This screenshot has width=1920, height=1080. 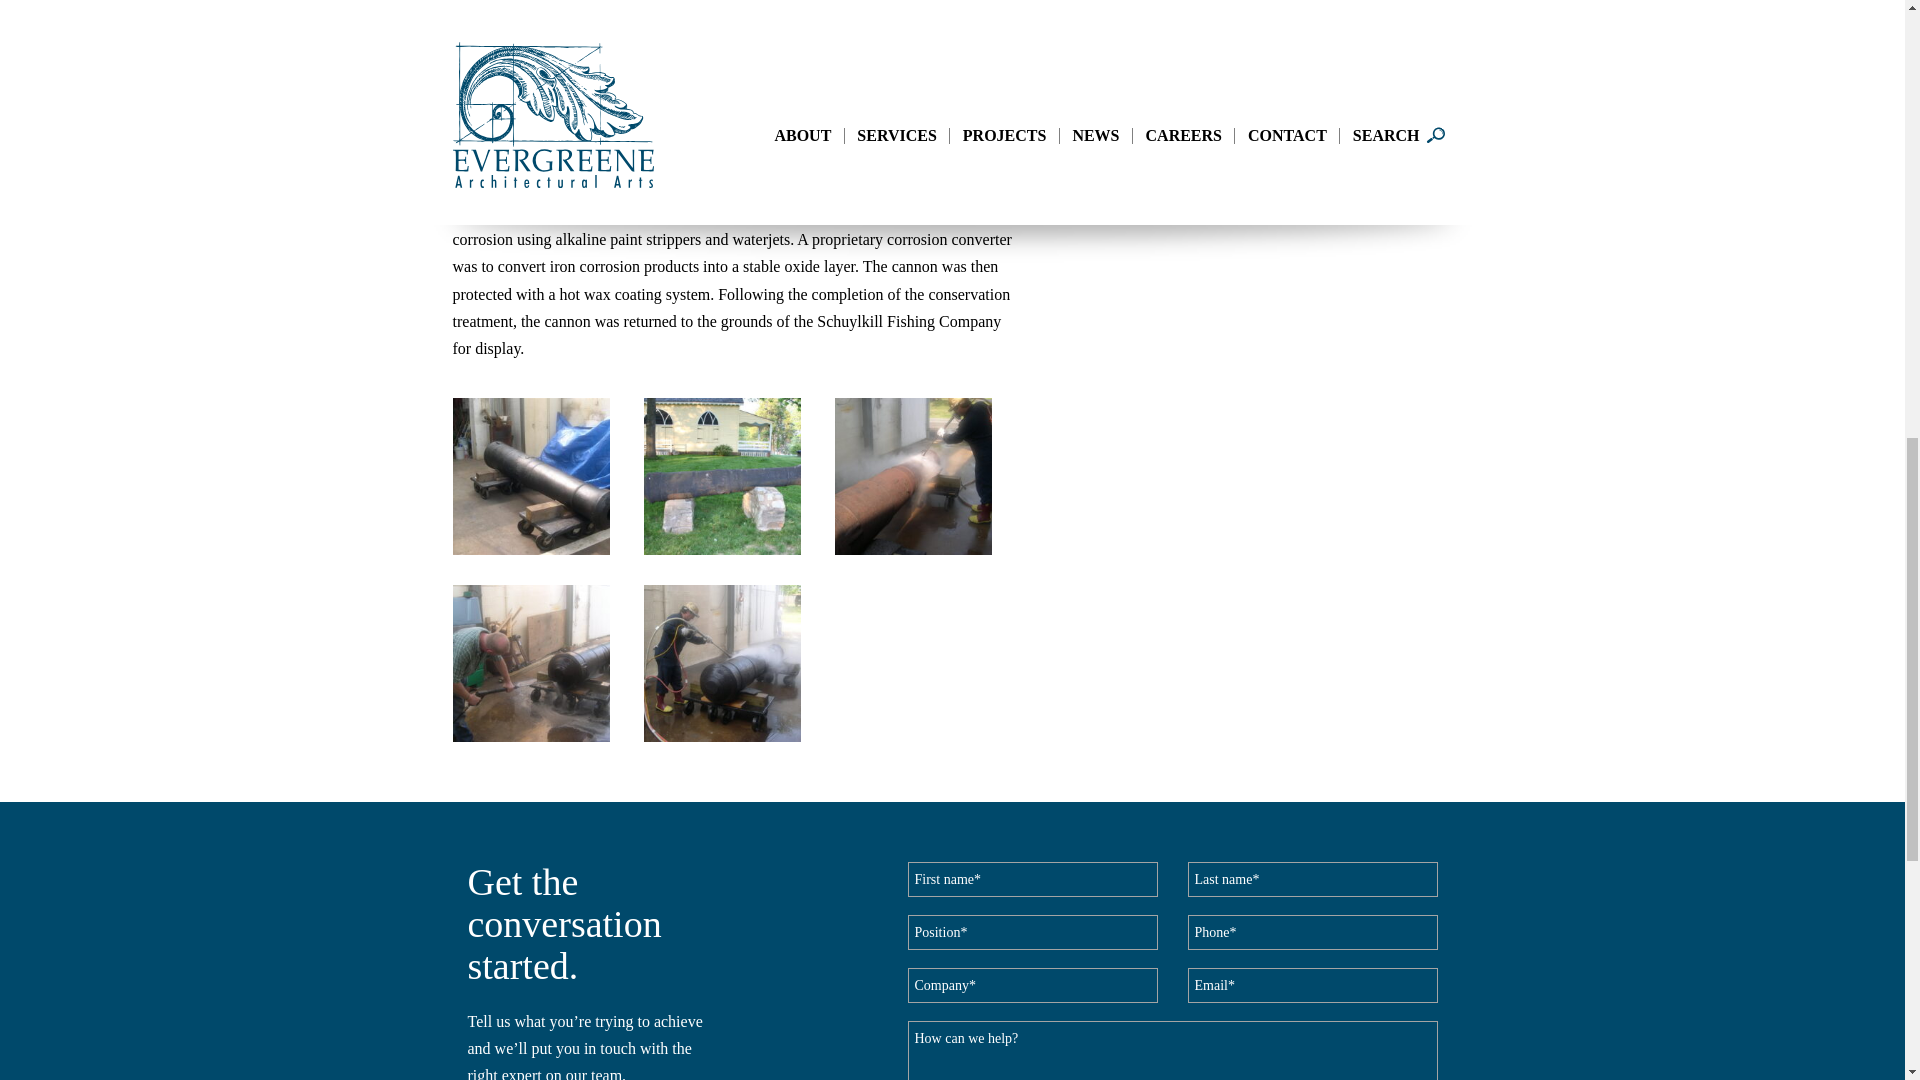 What do you see at coordinates (530, 663) in the screenshot?
I see `Cannon During Treatment` at bounding box center [530, 663].